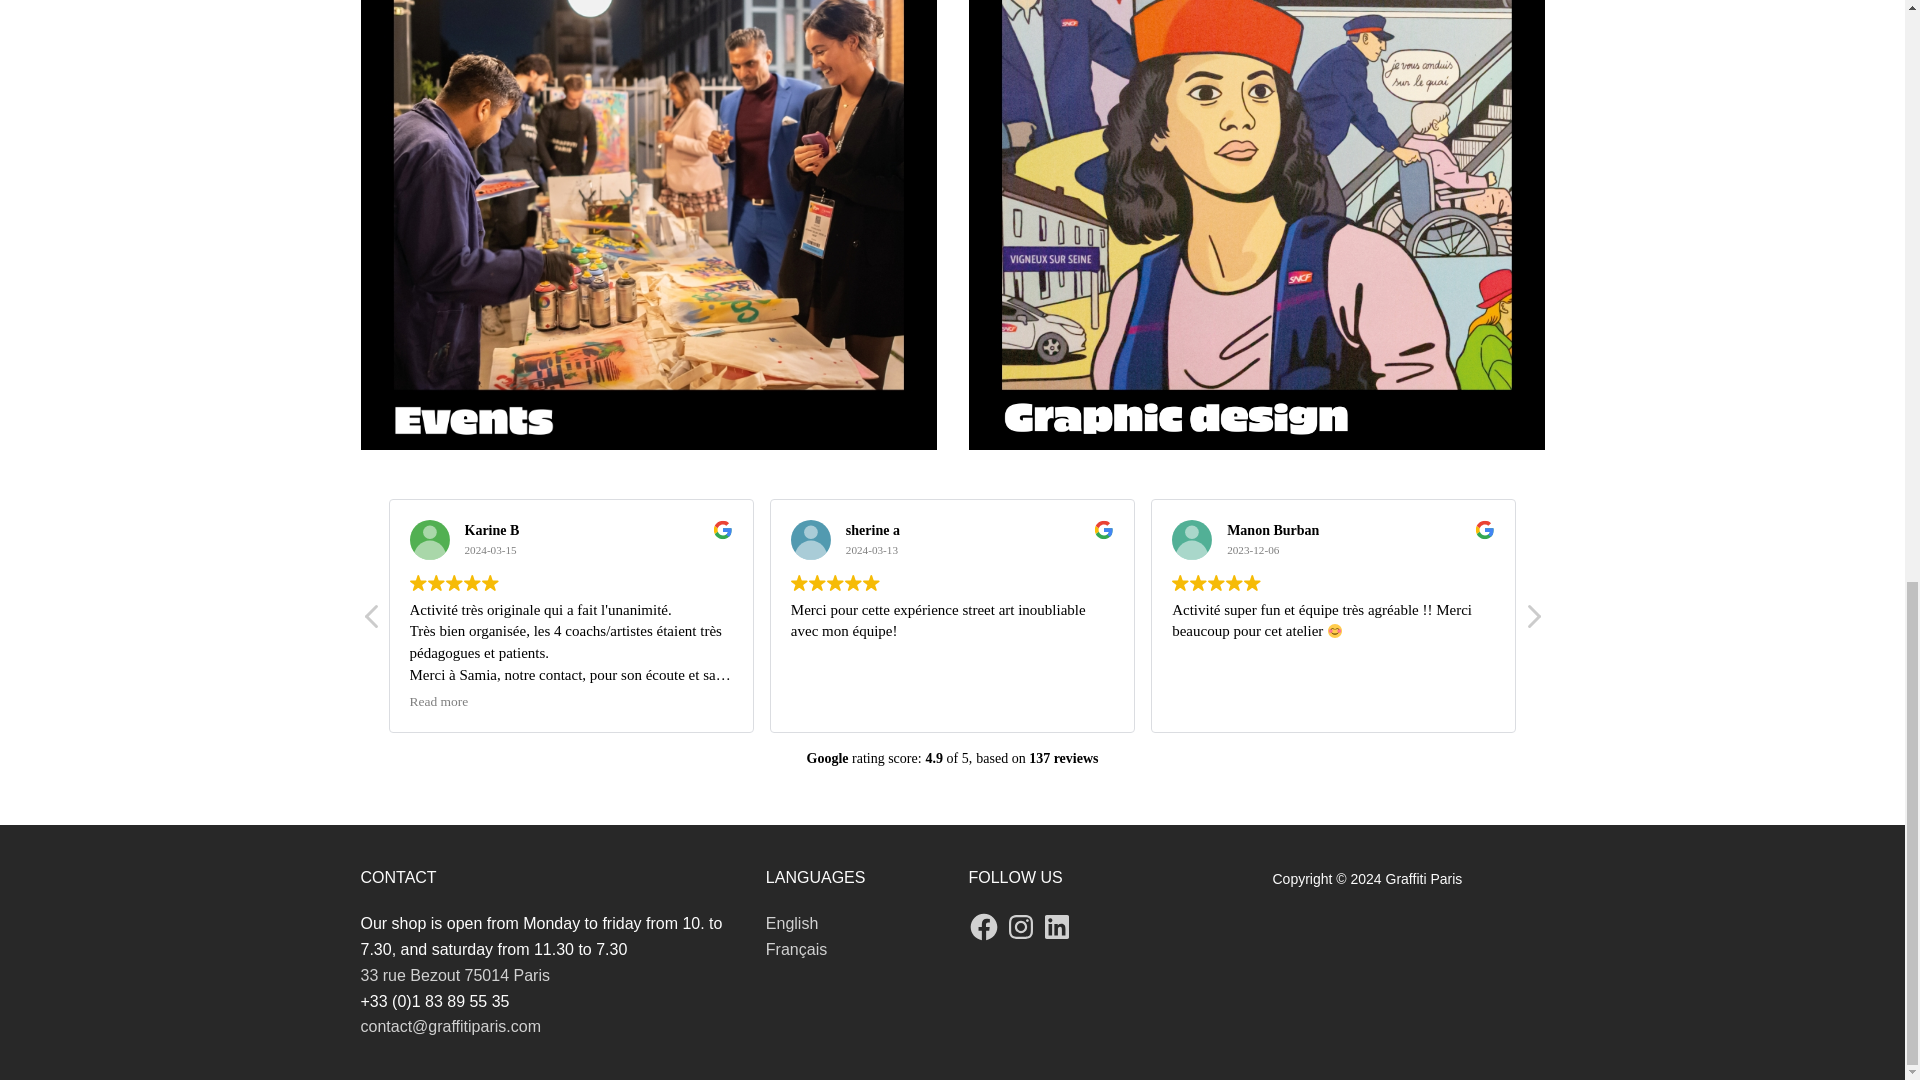 Image resolution: width=1920 pixels, height=1080 pixels. Describe the element at coordinates (984, 926) in the screenshot. I see `Facebook` at that location.